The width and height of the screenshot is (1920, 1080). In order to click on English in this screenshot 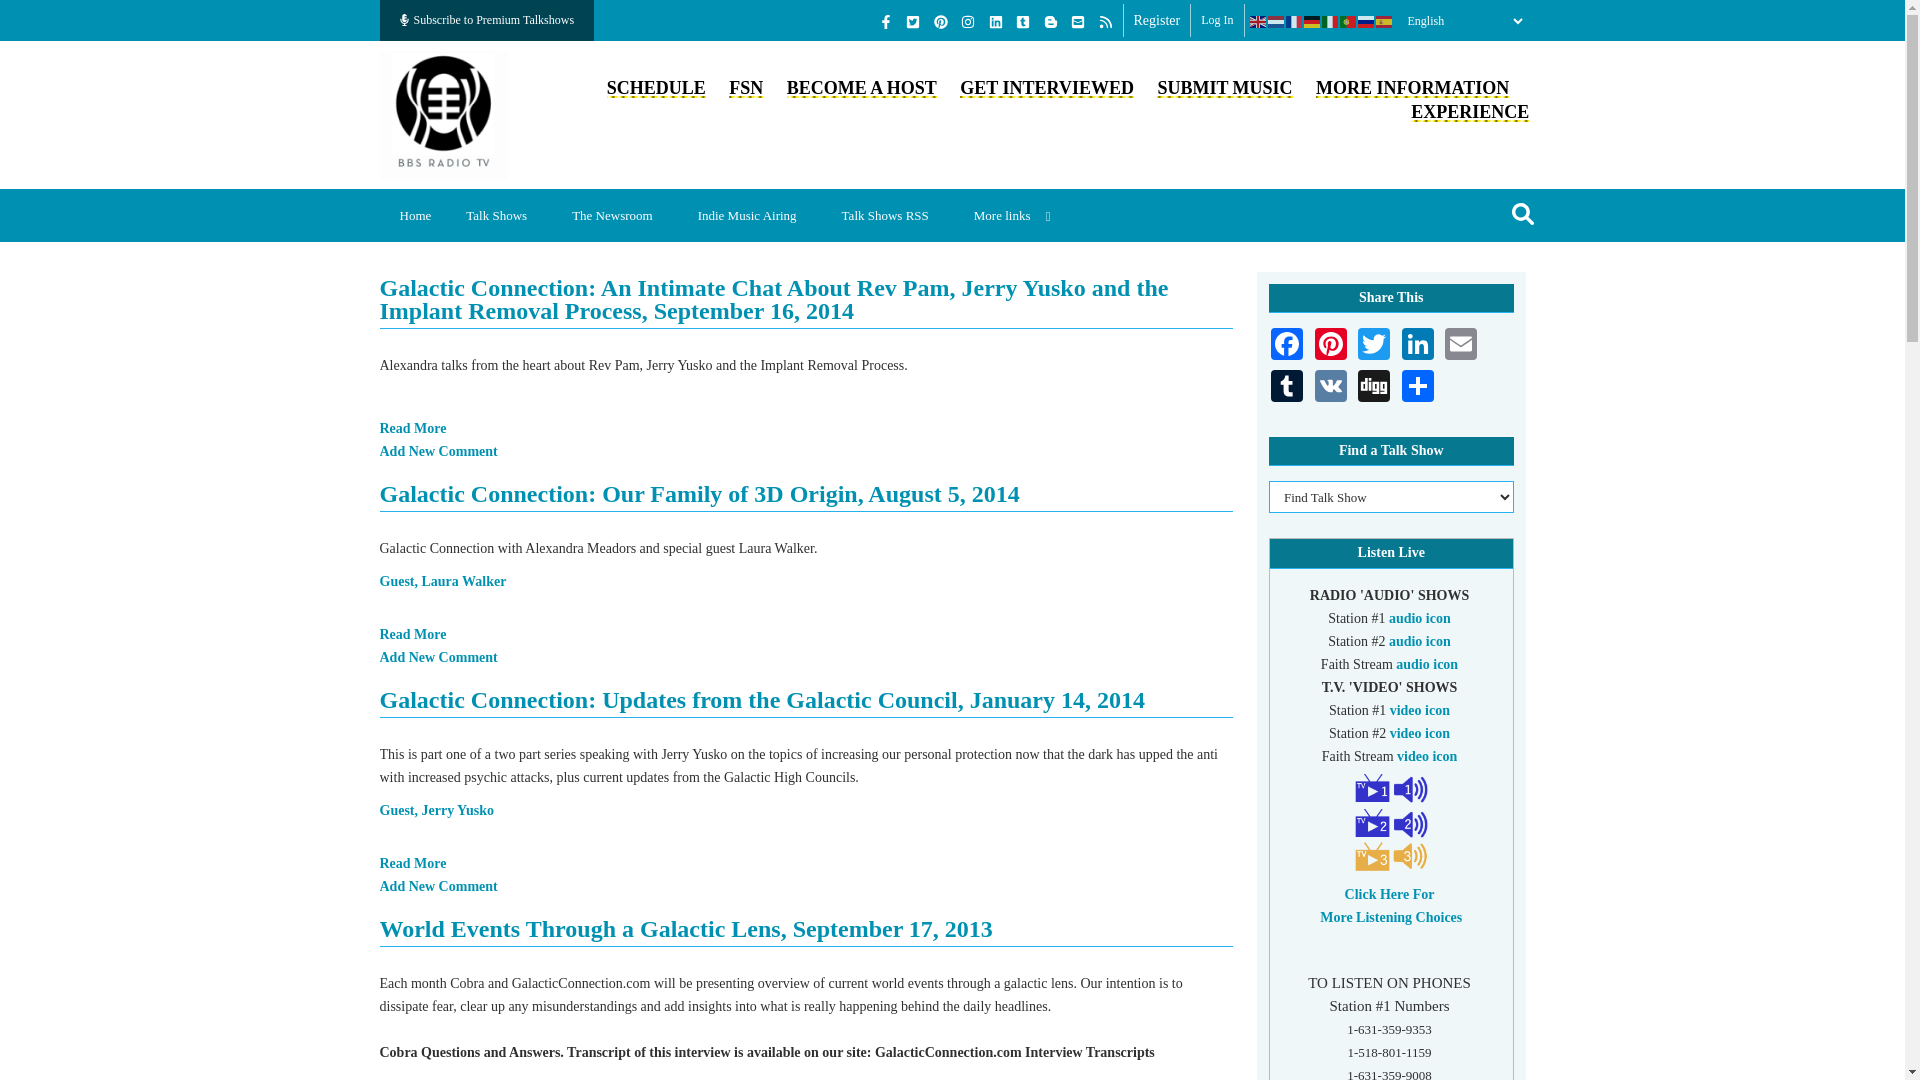, I will do `click(1258, 21)`.